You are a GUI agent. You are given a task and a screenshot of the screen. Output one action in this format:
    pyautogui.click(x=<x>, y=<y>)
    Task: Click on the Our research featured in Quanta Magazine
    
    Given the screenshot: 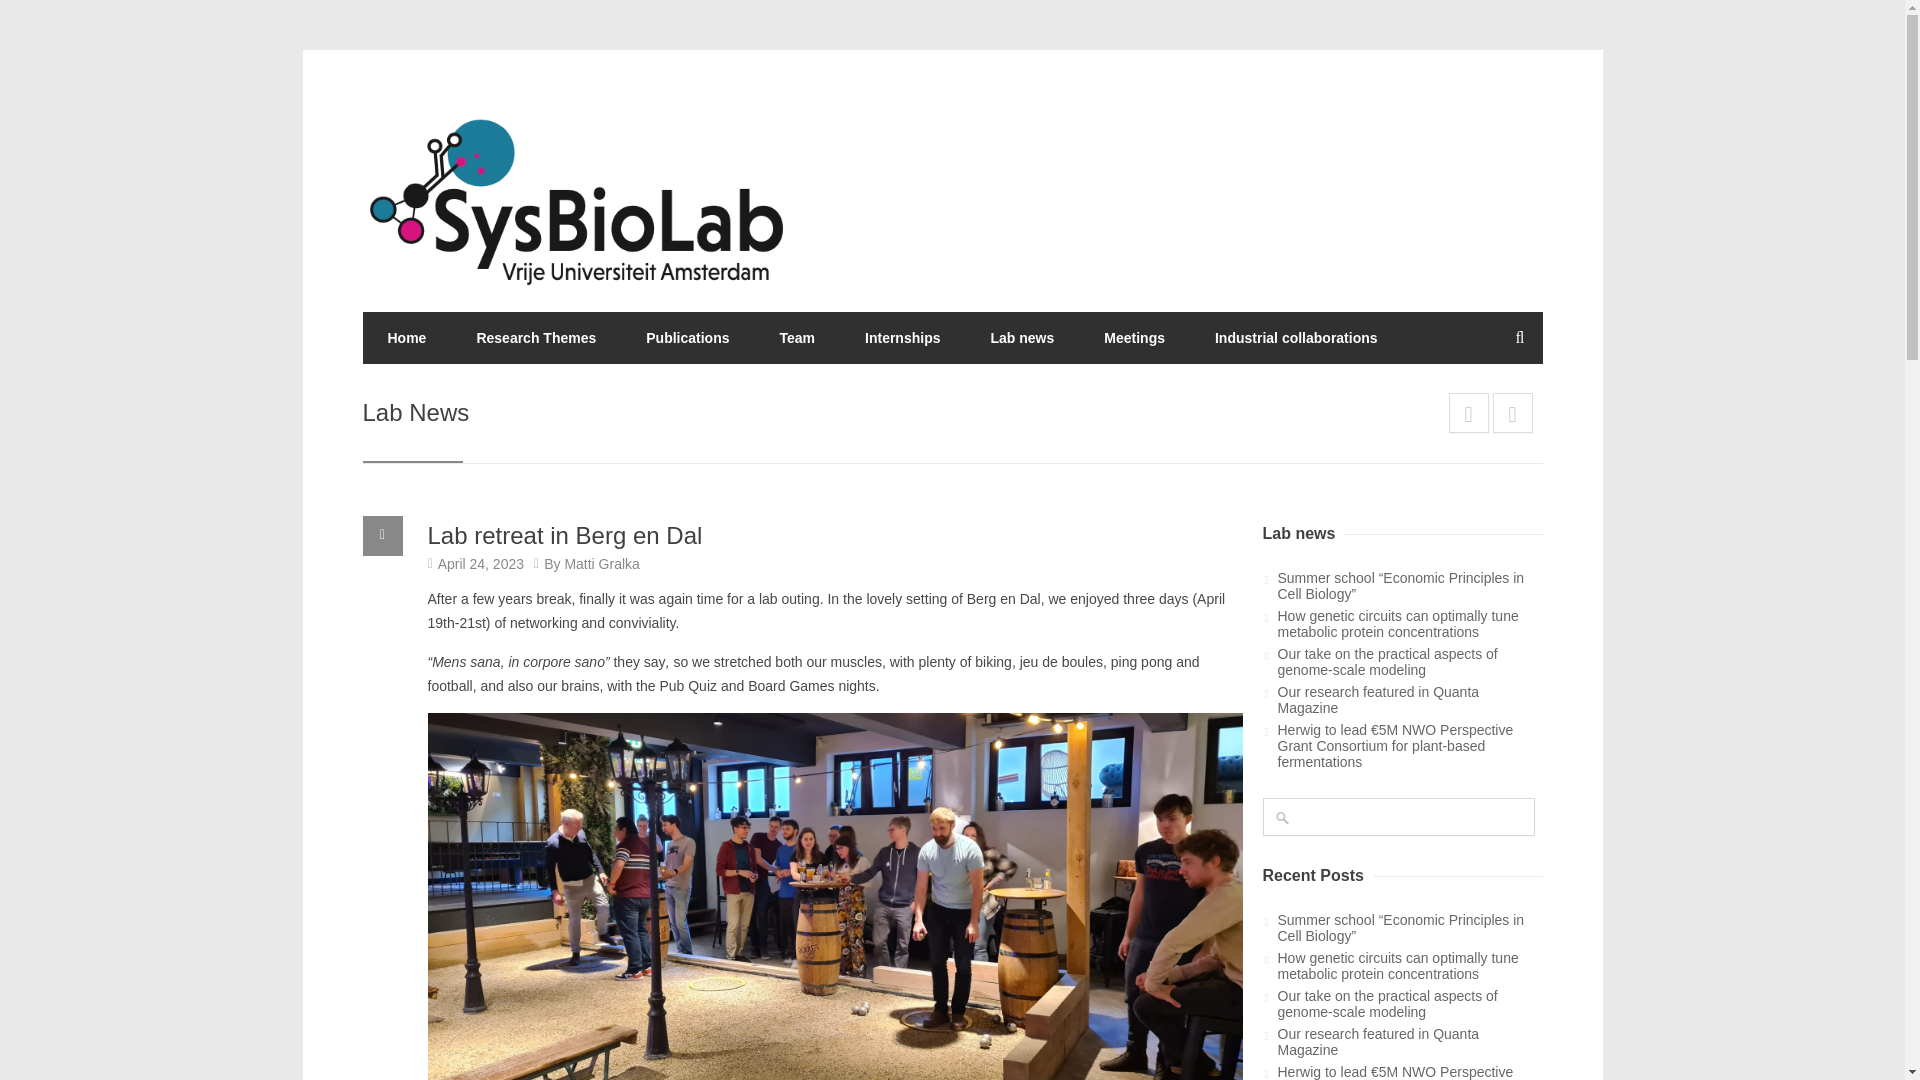 What is the action you would take?
    pyautogui.click(x=1410, y=700)
    